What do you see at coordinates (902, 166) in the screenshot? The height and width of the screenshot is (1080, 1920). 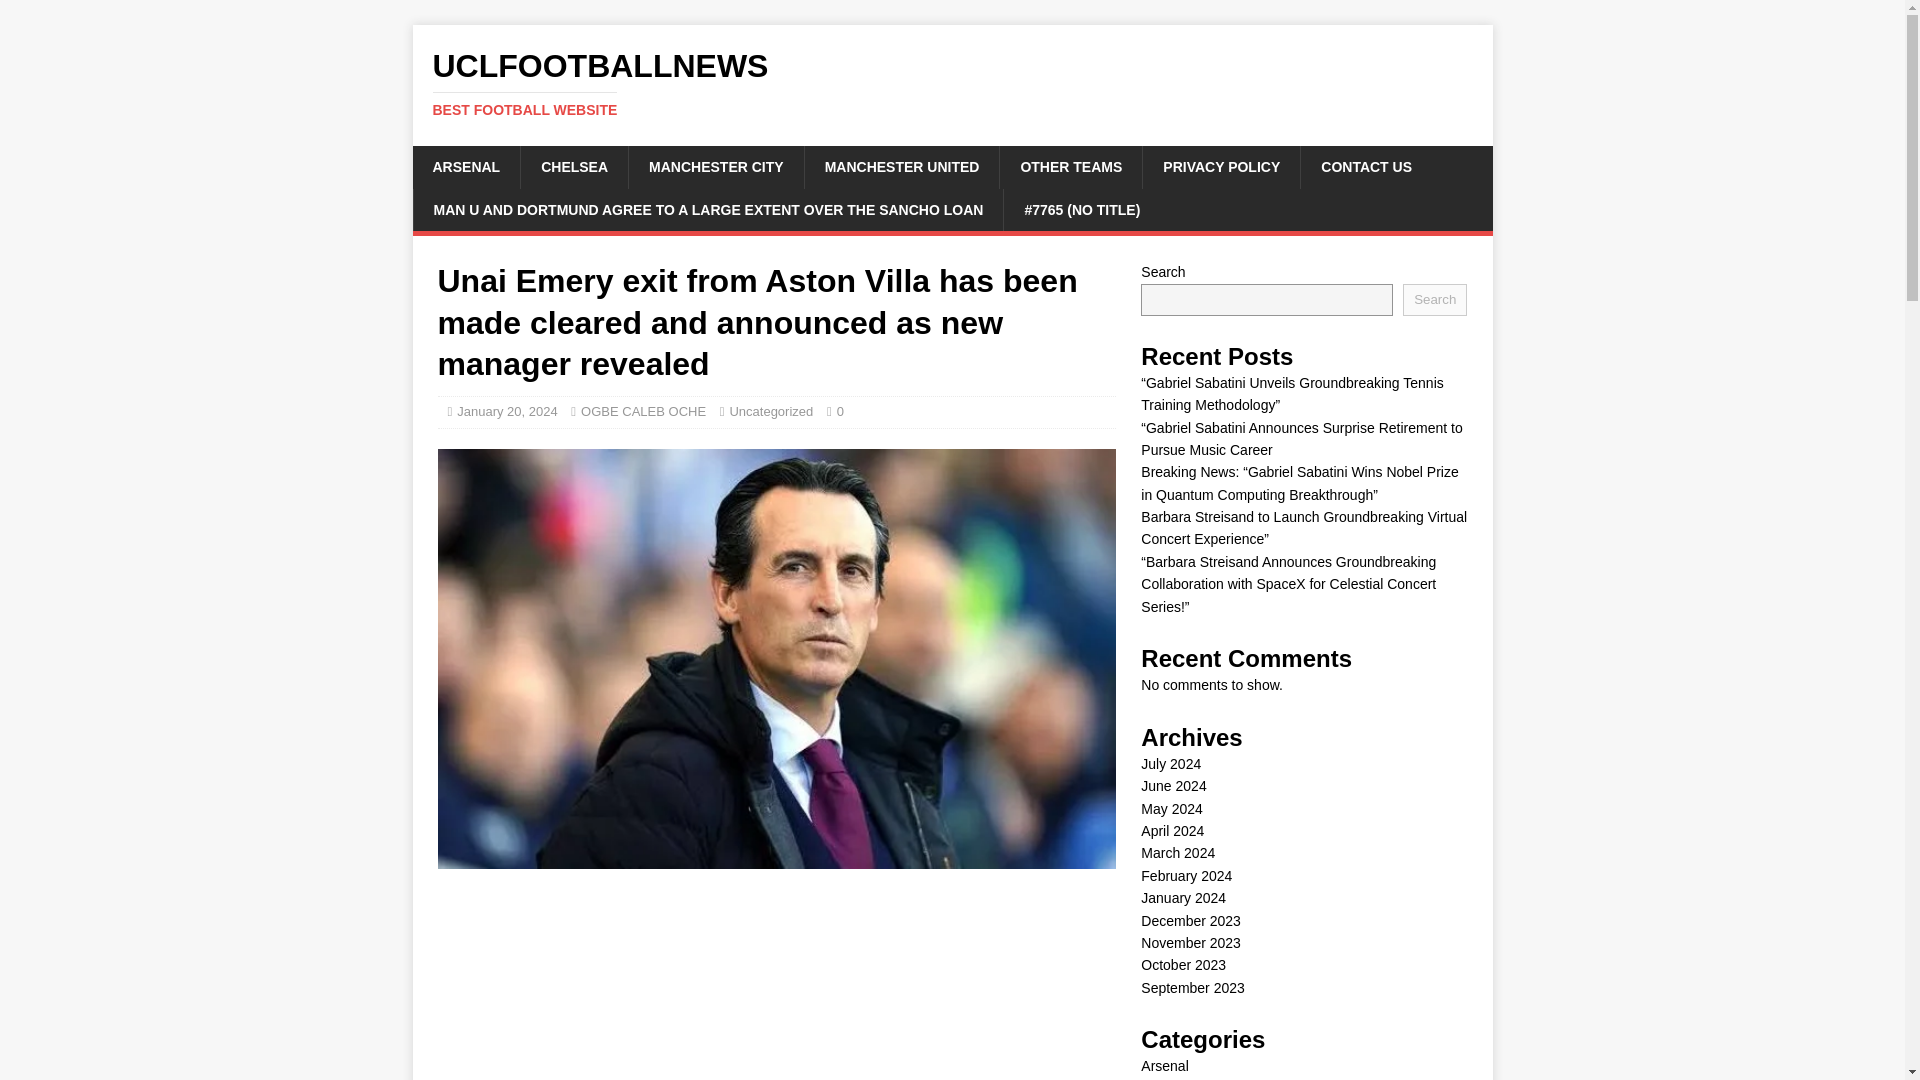 I see `MANCHESTER CITY` at bounding box center [902, 166].